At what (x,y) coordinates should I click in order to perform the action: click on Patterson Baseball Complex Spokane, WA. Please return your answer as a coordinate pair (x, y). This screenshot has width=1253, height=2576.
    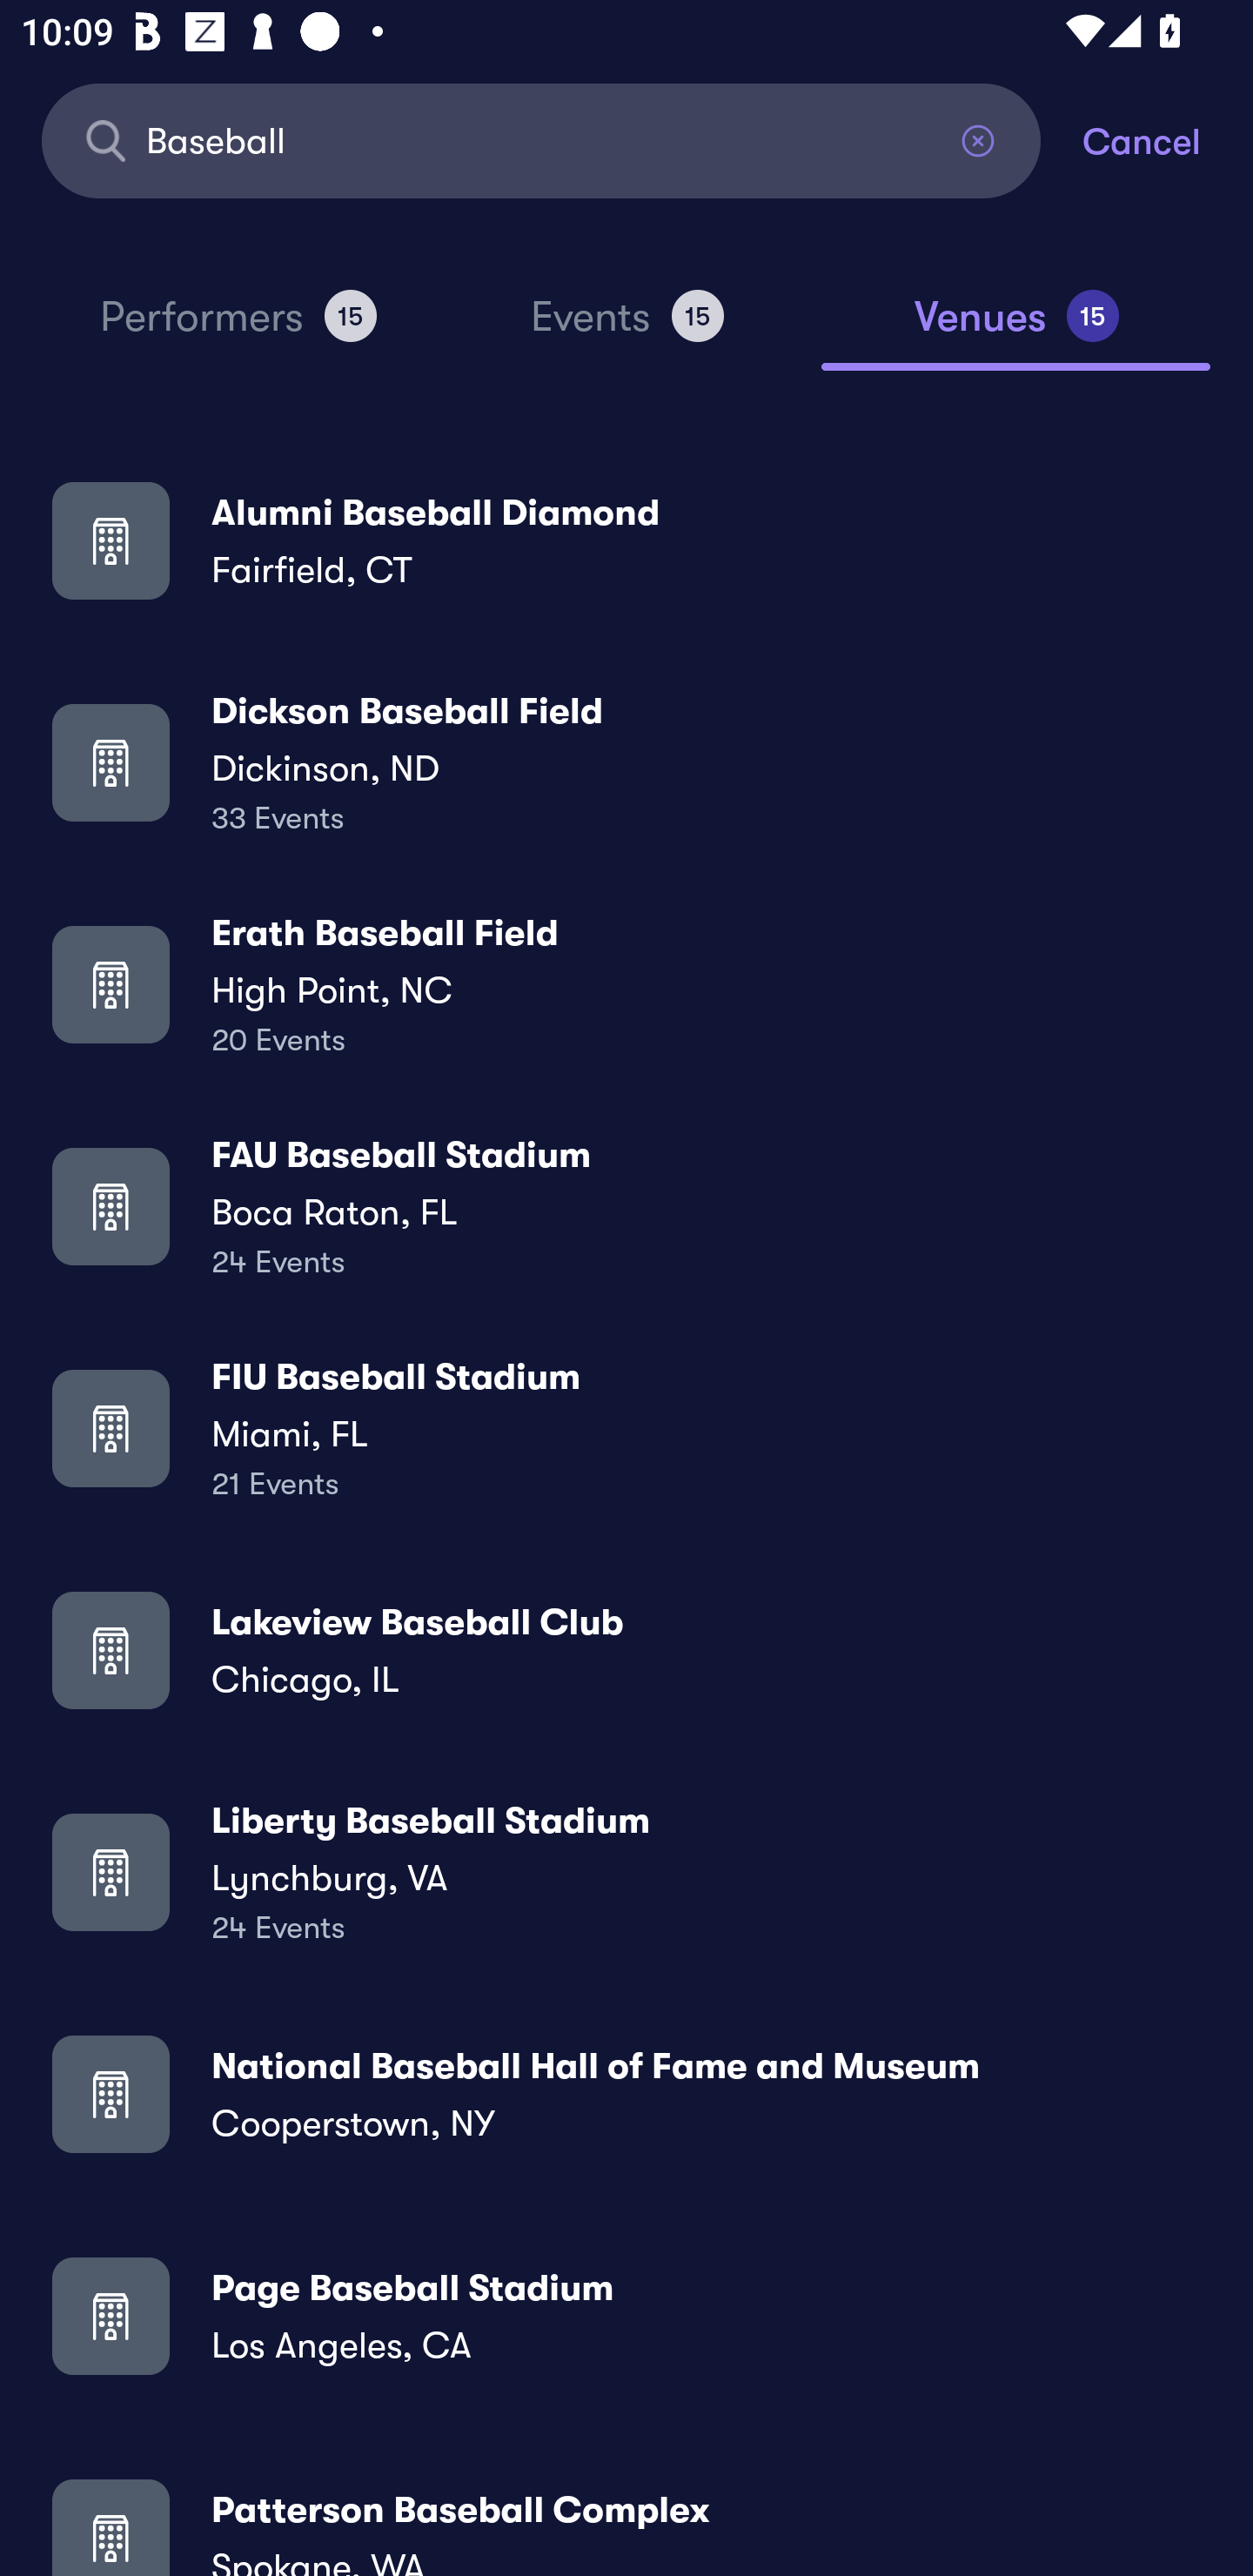
    Looking at the image, I should click on (626, 2518).